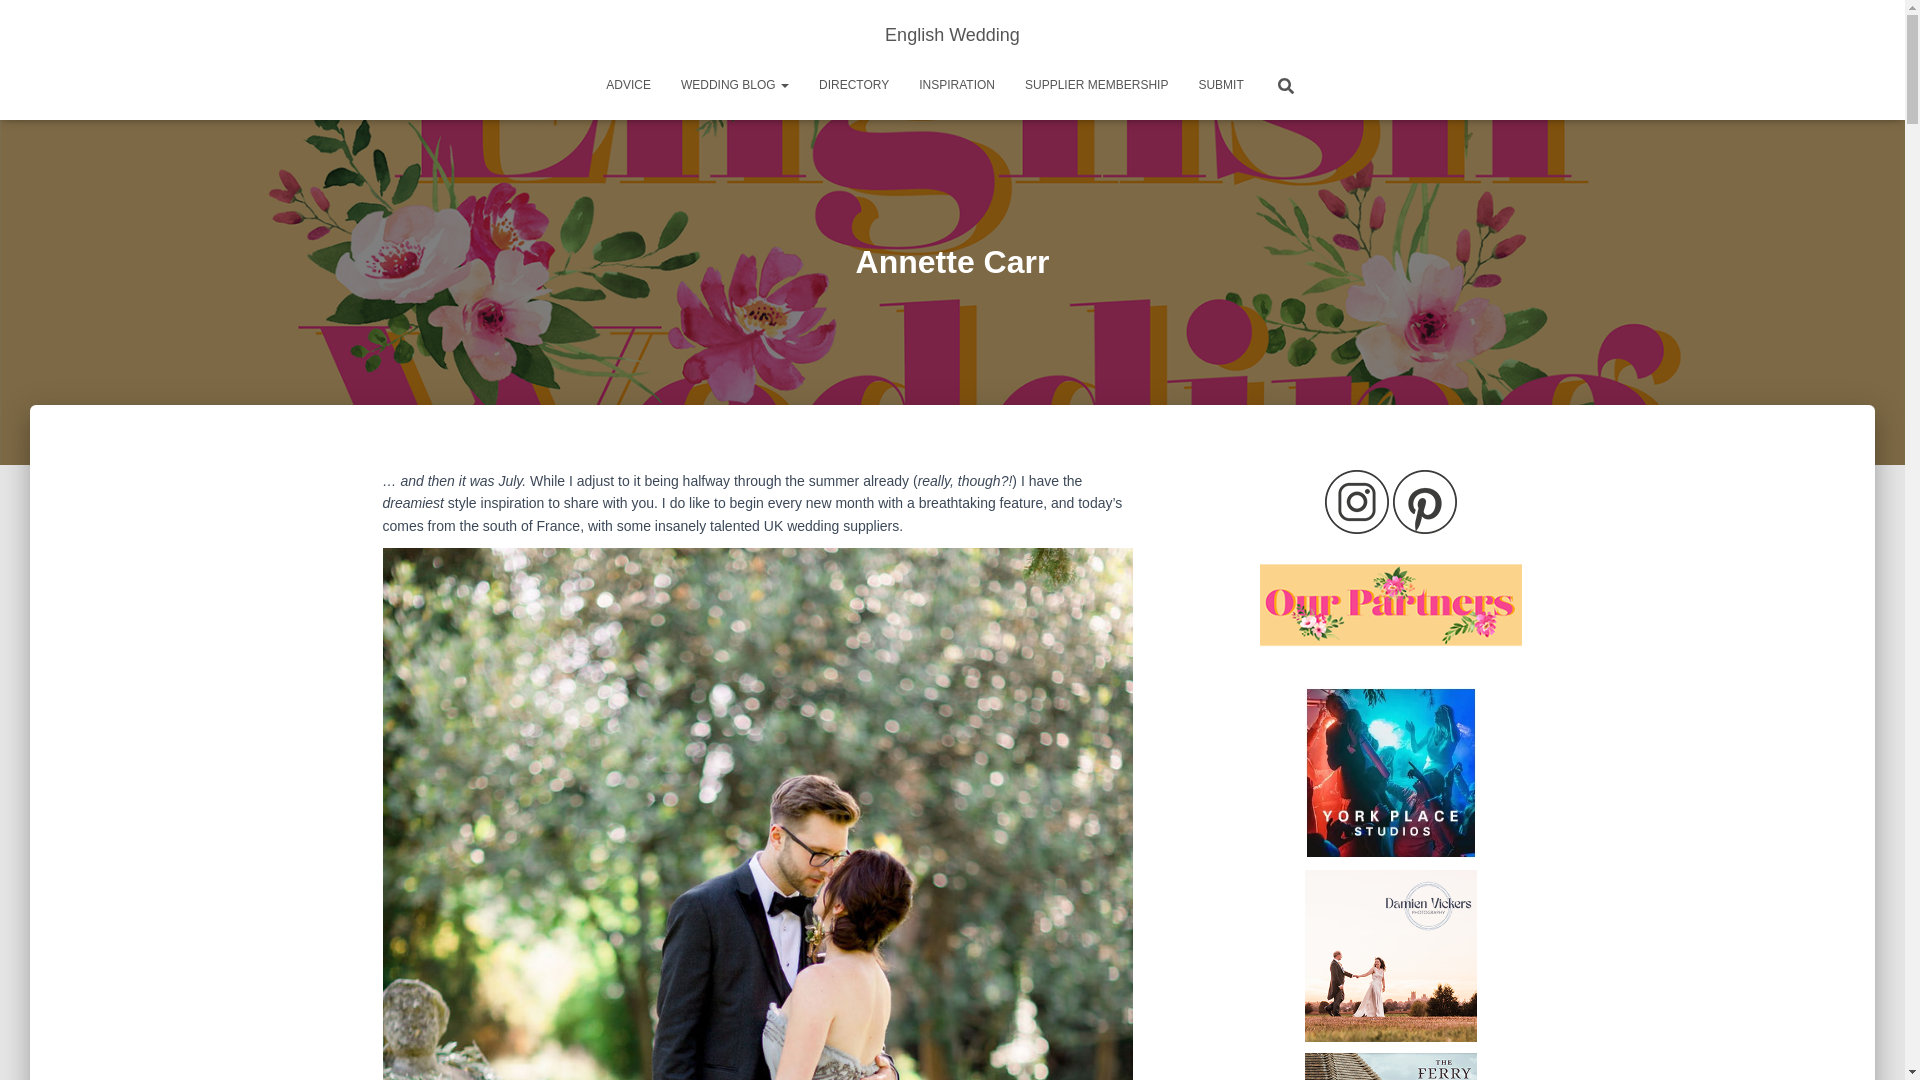  I want to click on SUPPLIER MEMBERSHIP, so click(1096, 85).